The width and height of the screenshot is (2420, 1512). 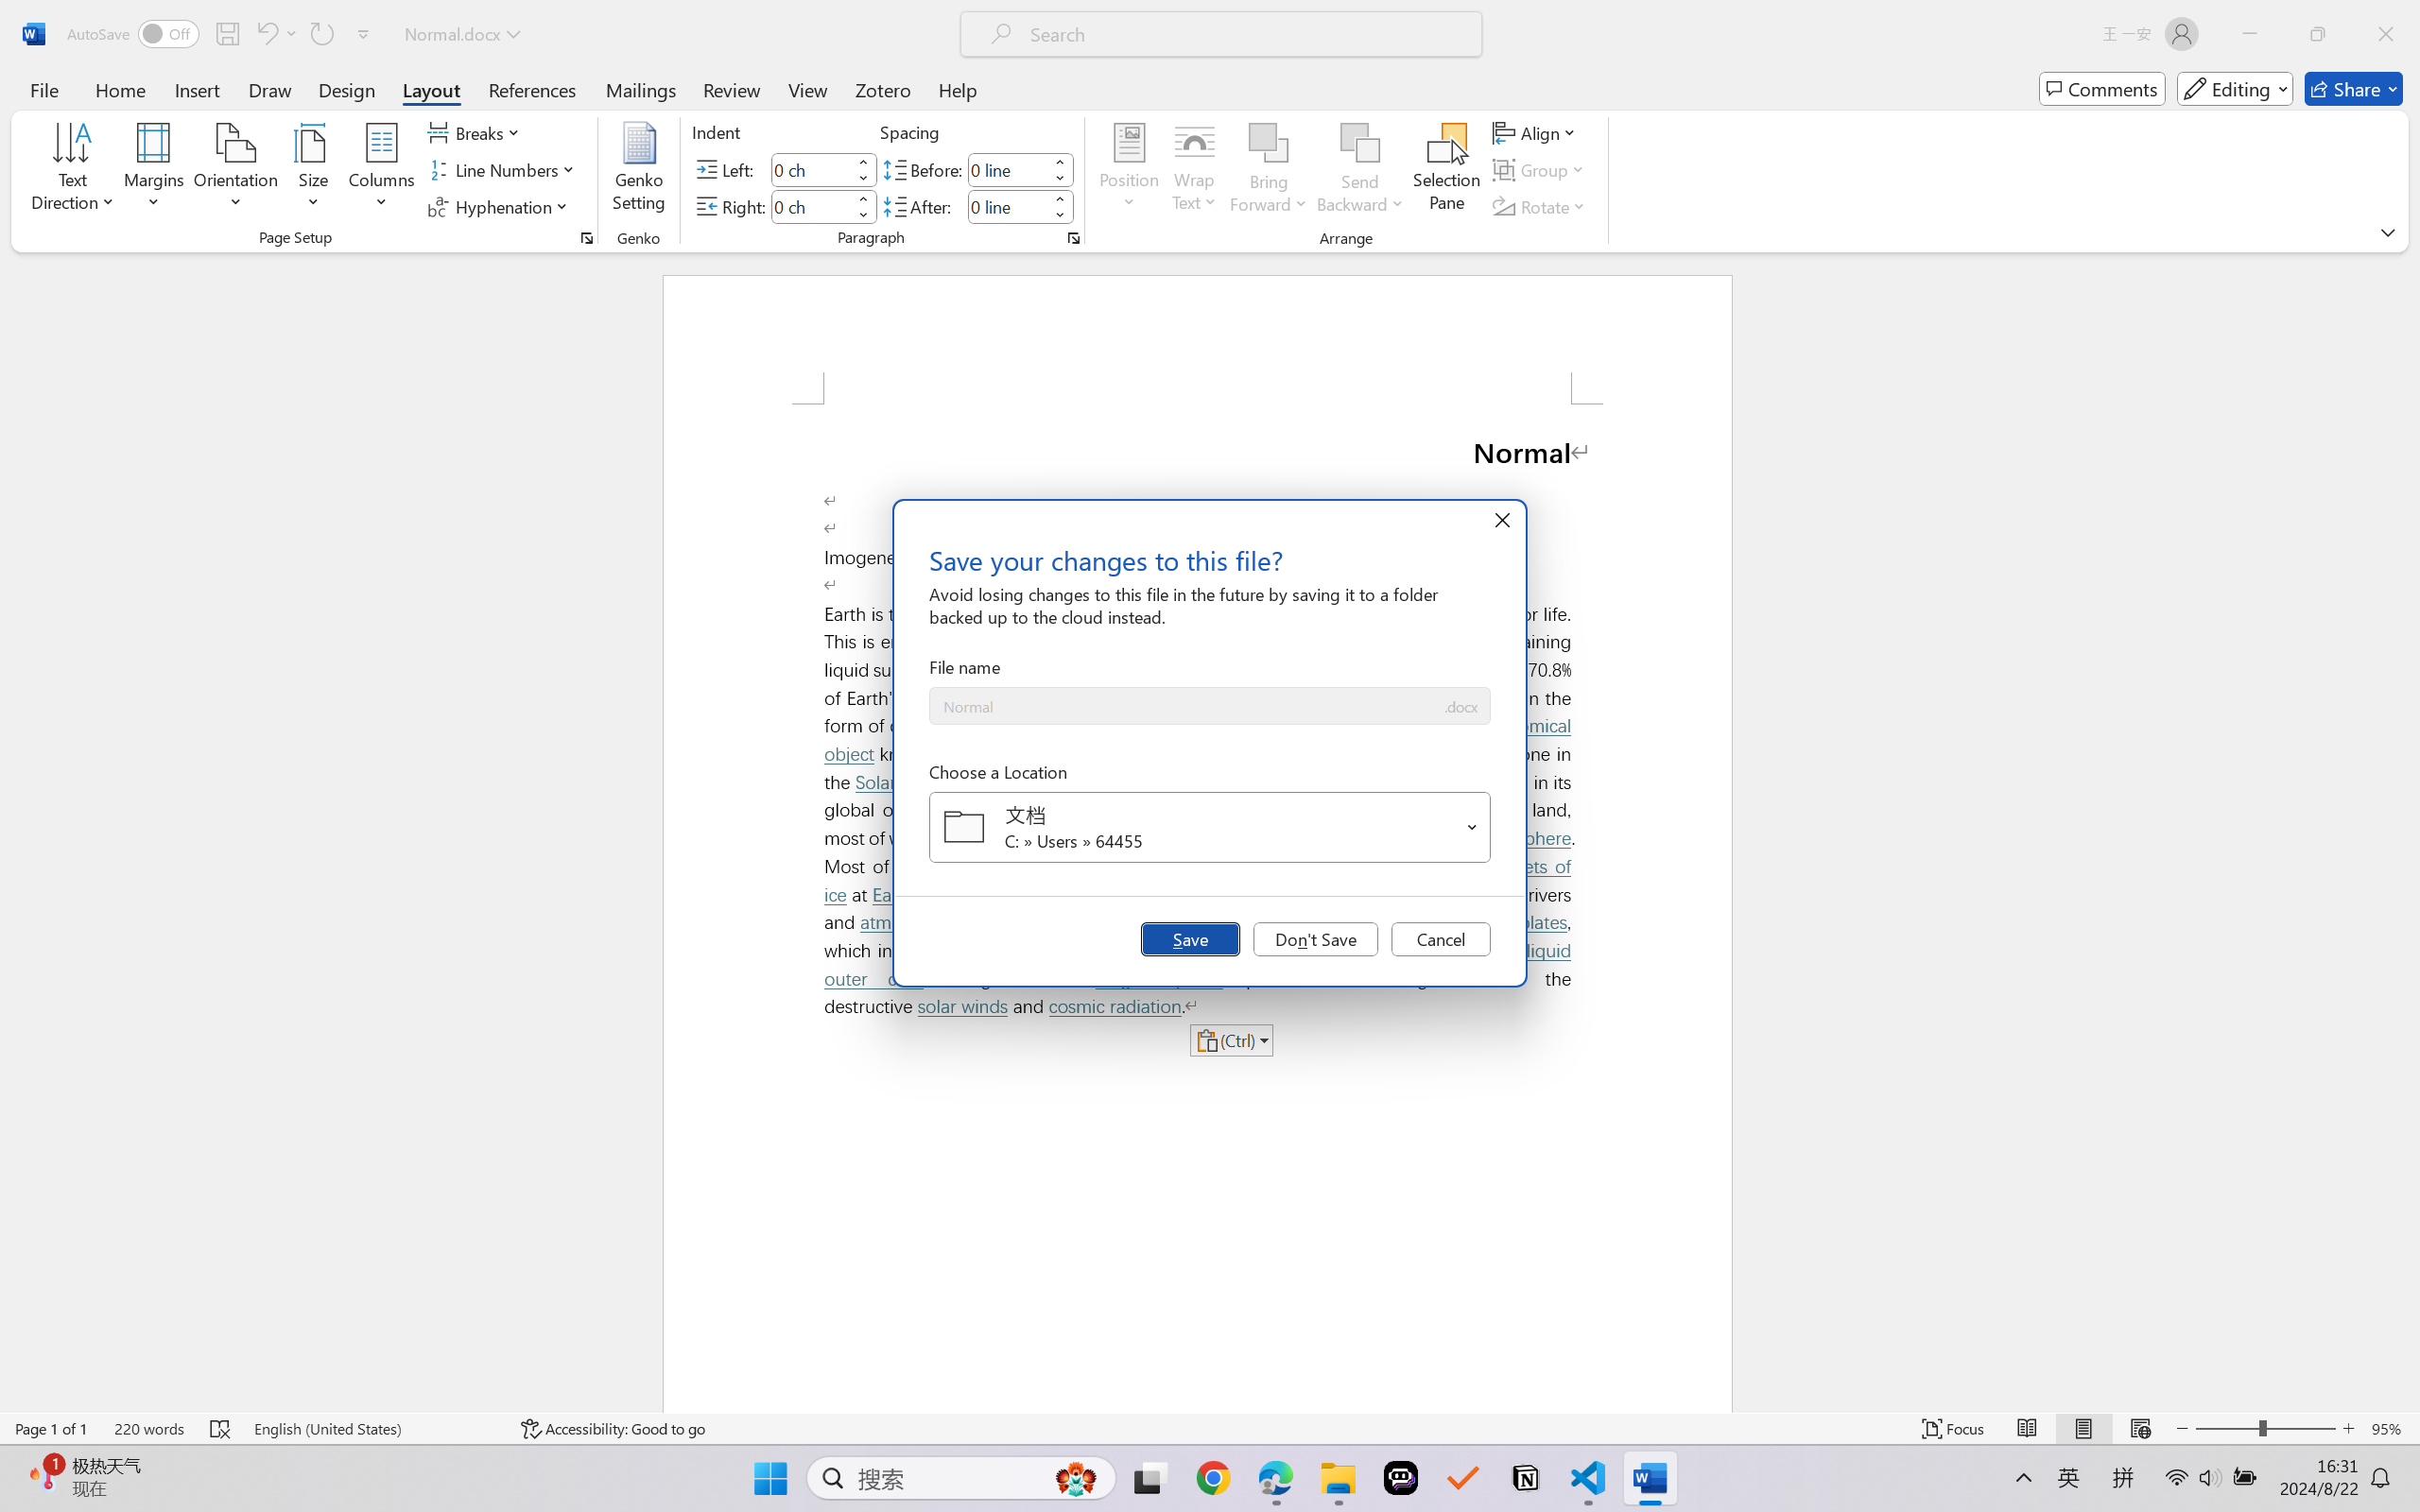 What do you see at coordinates (1441, 939) in the screenshot?
I see `Cancel` at bounding box center [1441, 939].